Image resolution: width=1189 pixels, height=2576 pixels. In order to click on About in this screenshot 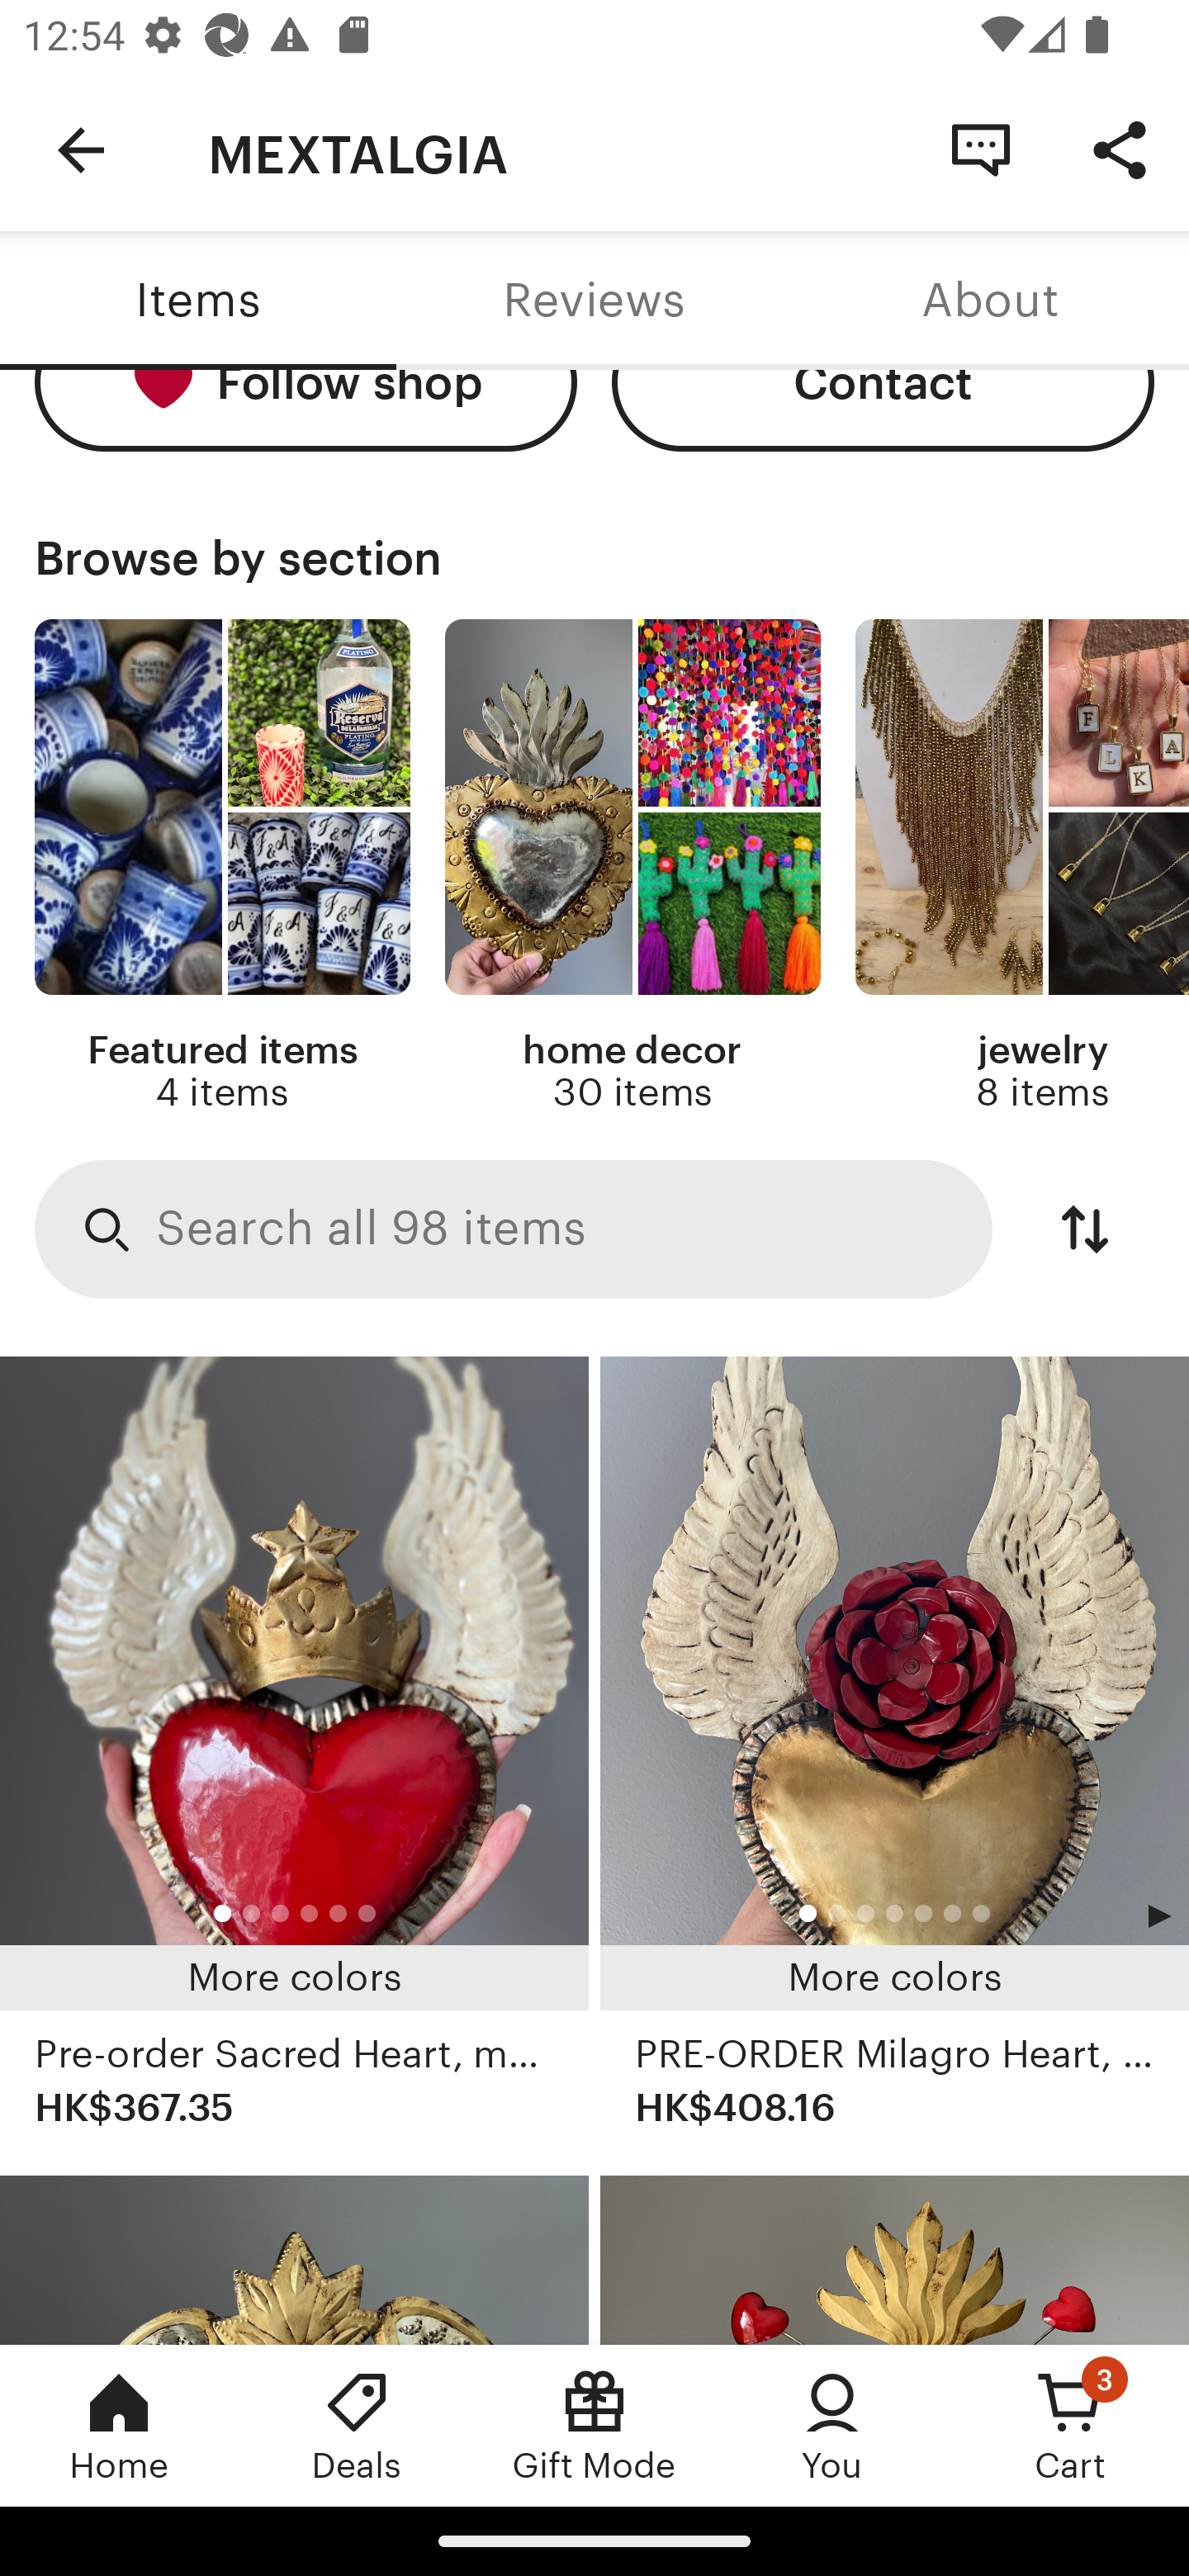, I will do `click(991, 301)`.